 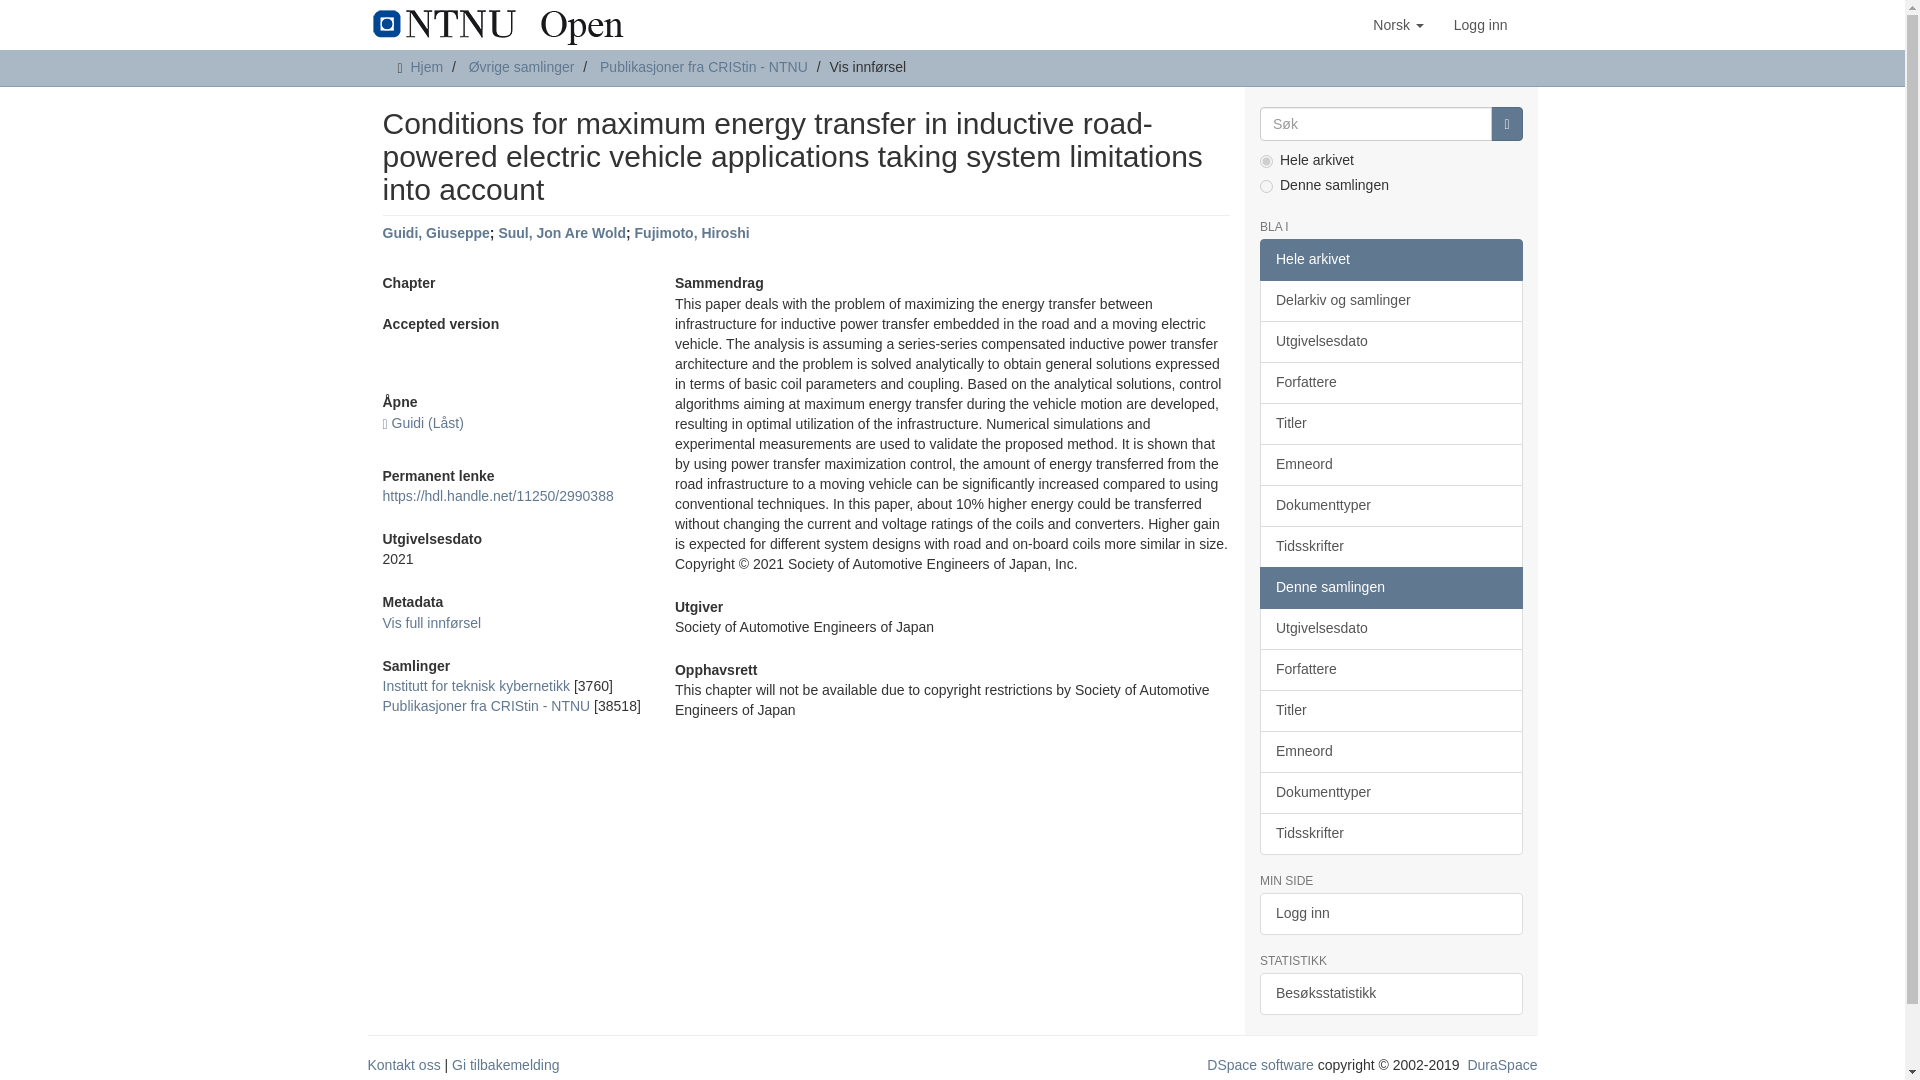 I want to click on Institutt for teknisk kybernetikk, so click(x=476, y=686).